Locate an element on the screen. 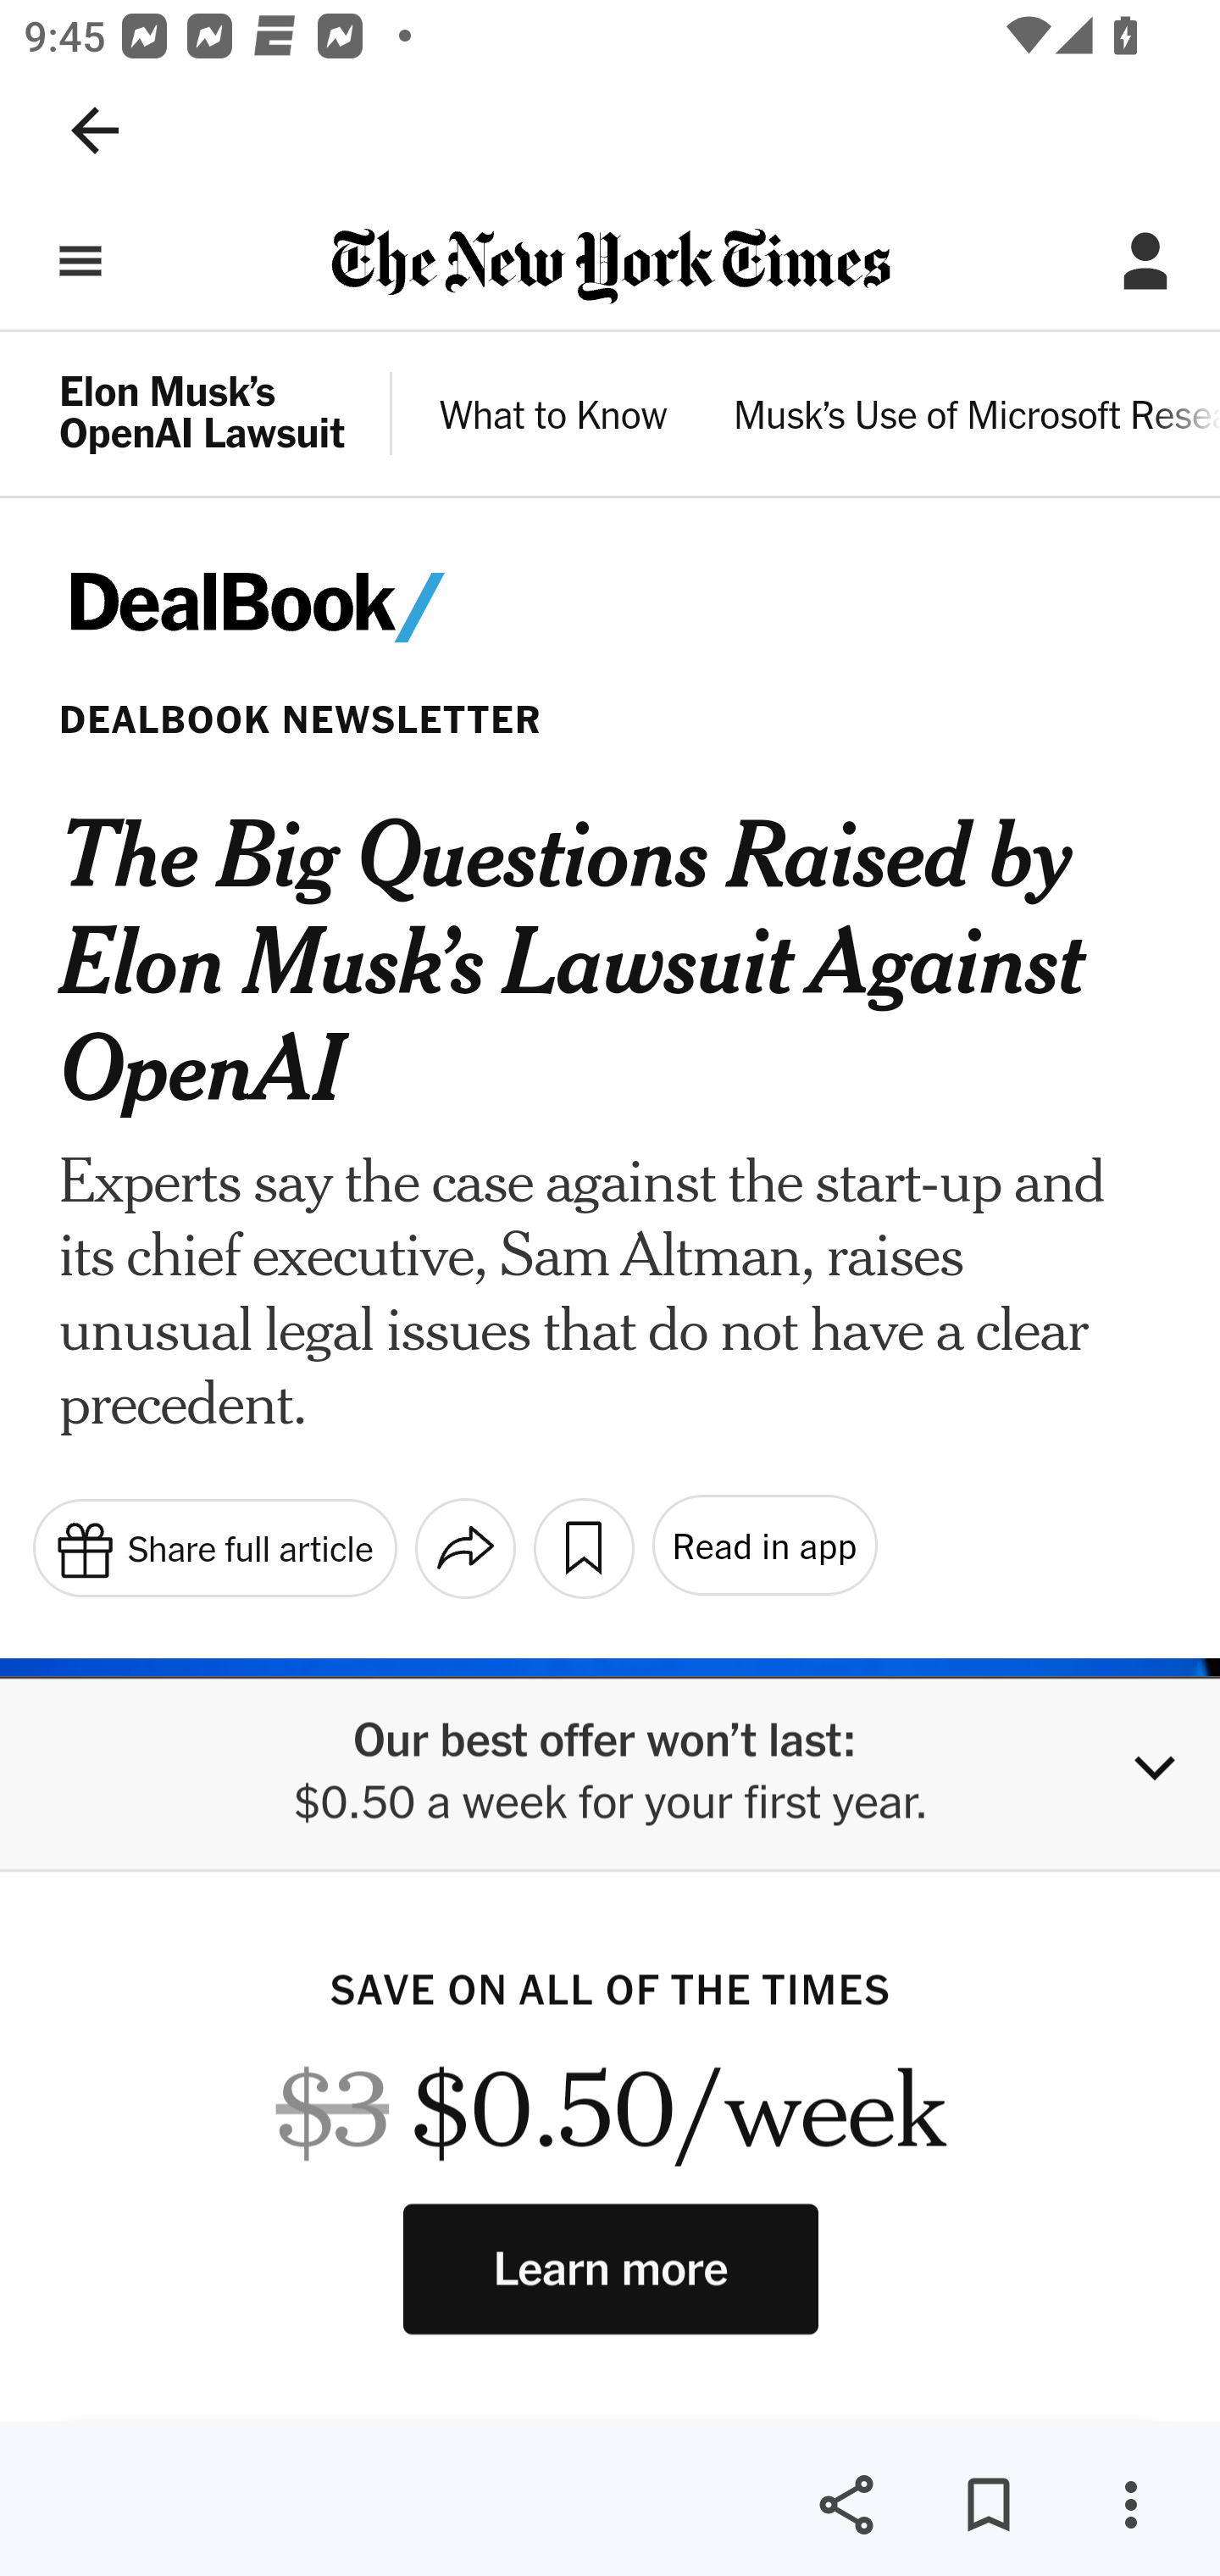 The width and height of the screenshot is (1220, 2576). SEARCH & SECTION NAVIGATION is located at coordinates (80, 261).